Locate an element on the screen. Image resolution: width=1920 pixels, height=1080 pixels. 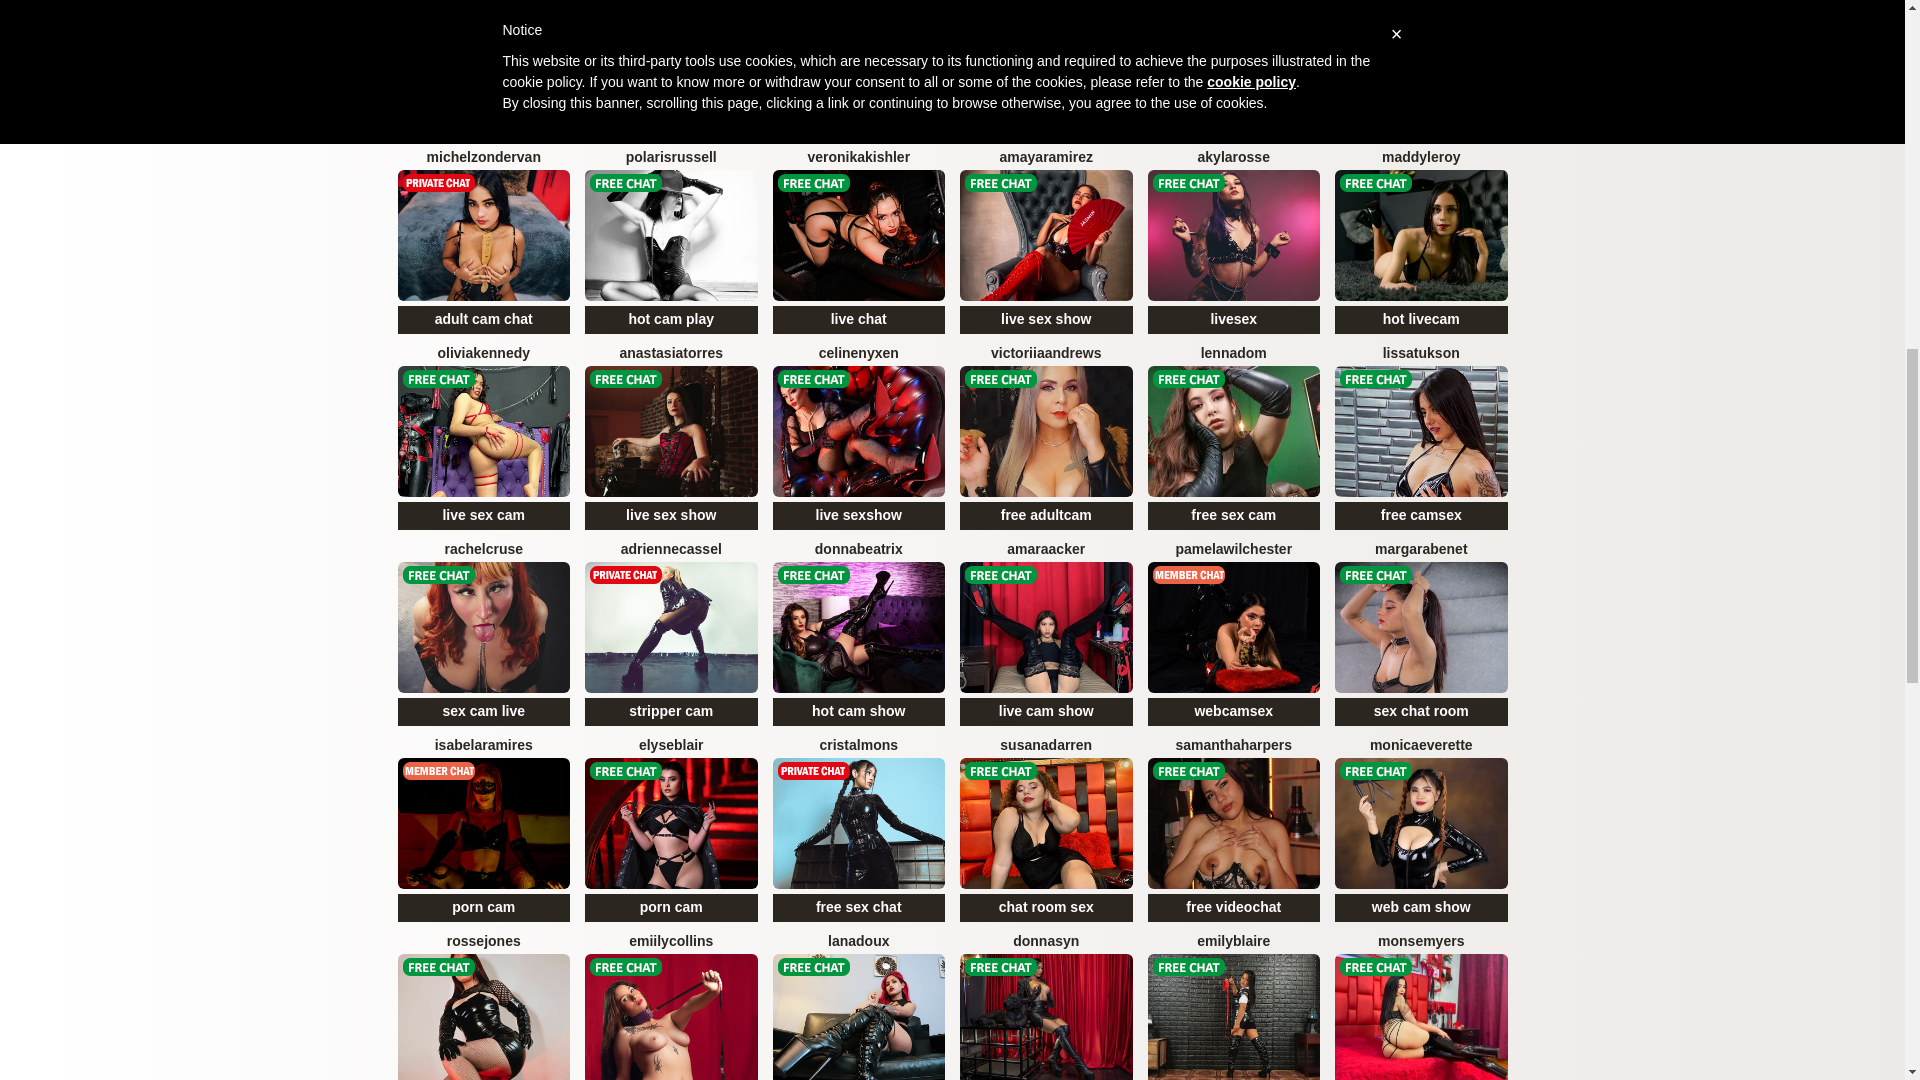
SharonRoyce is located at coordinates (1234, 74).